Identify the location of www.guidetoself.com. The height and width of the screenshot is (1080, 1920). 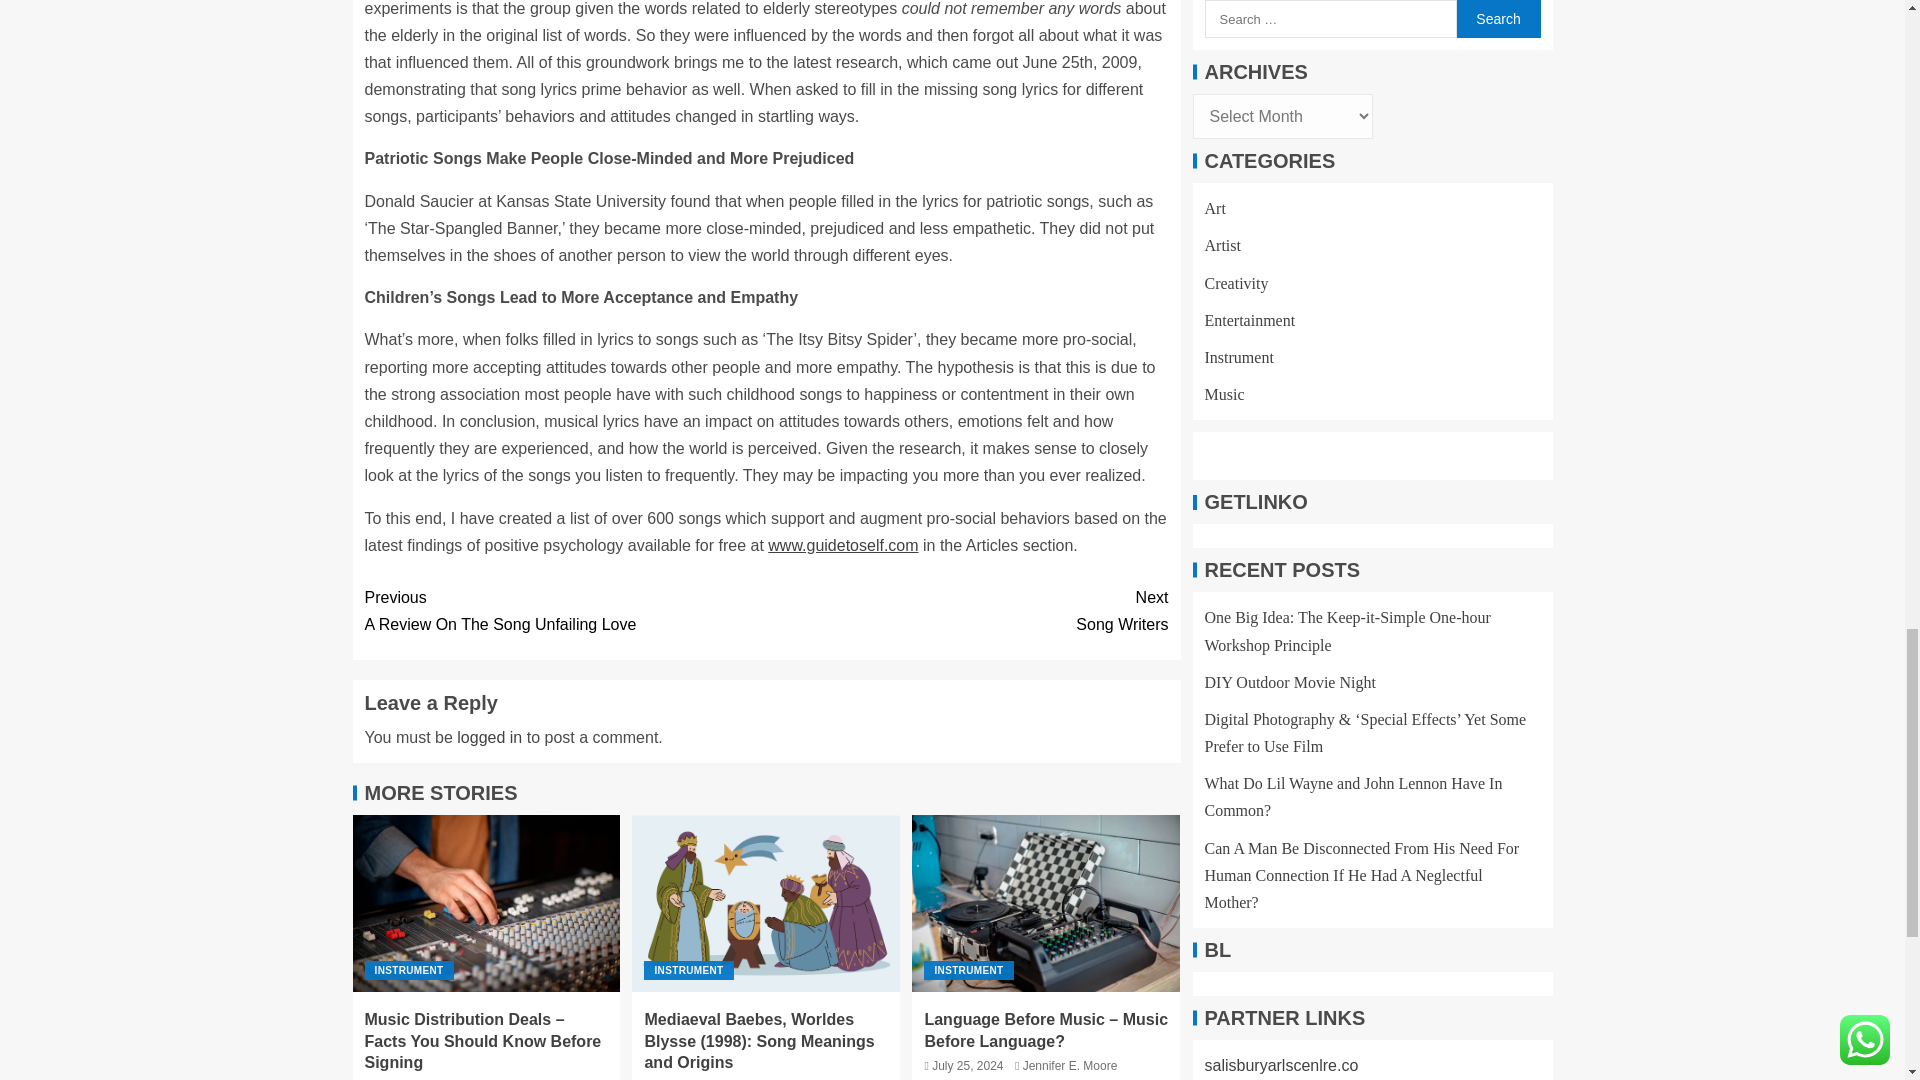
(968, 970).